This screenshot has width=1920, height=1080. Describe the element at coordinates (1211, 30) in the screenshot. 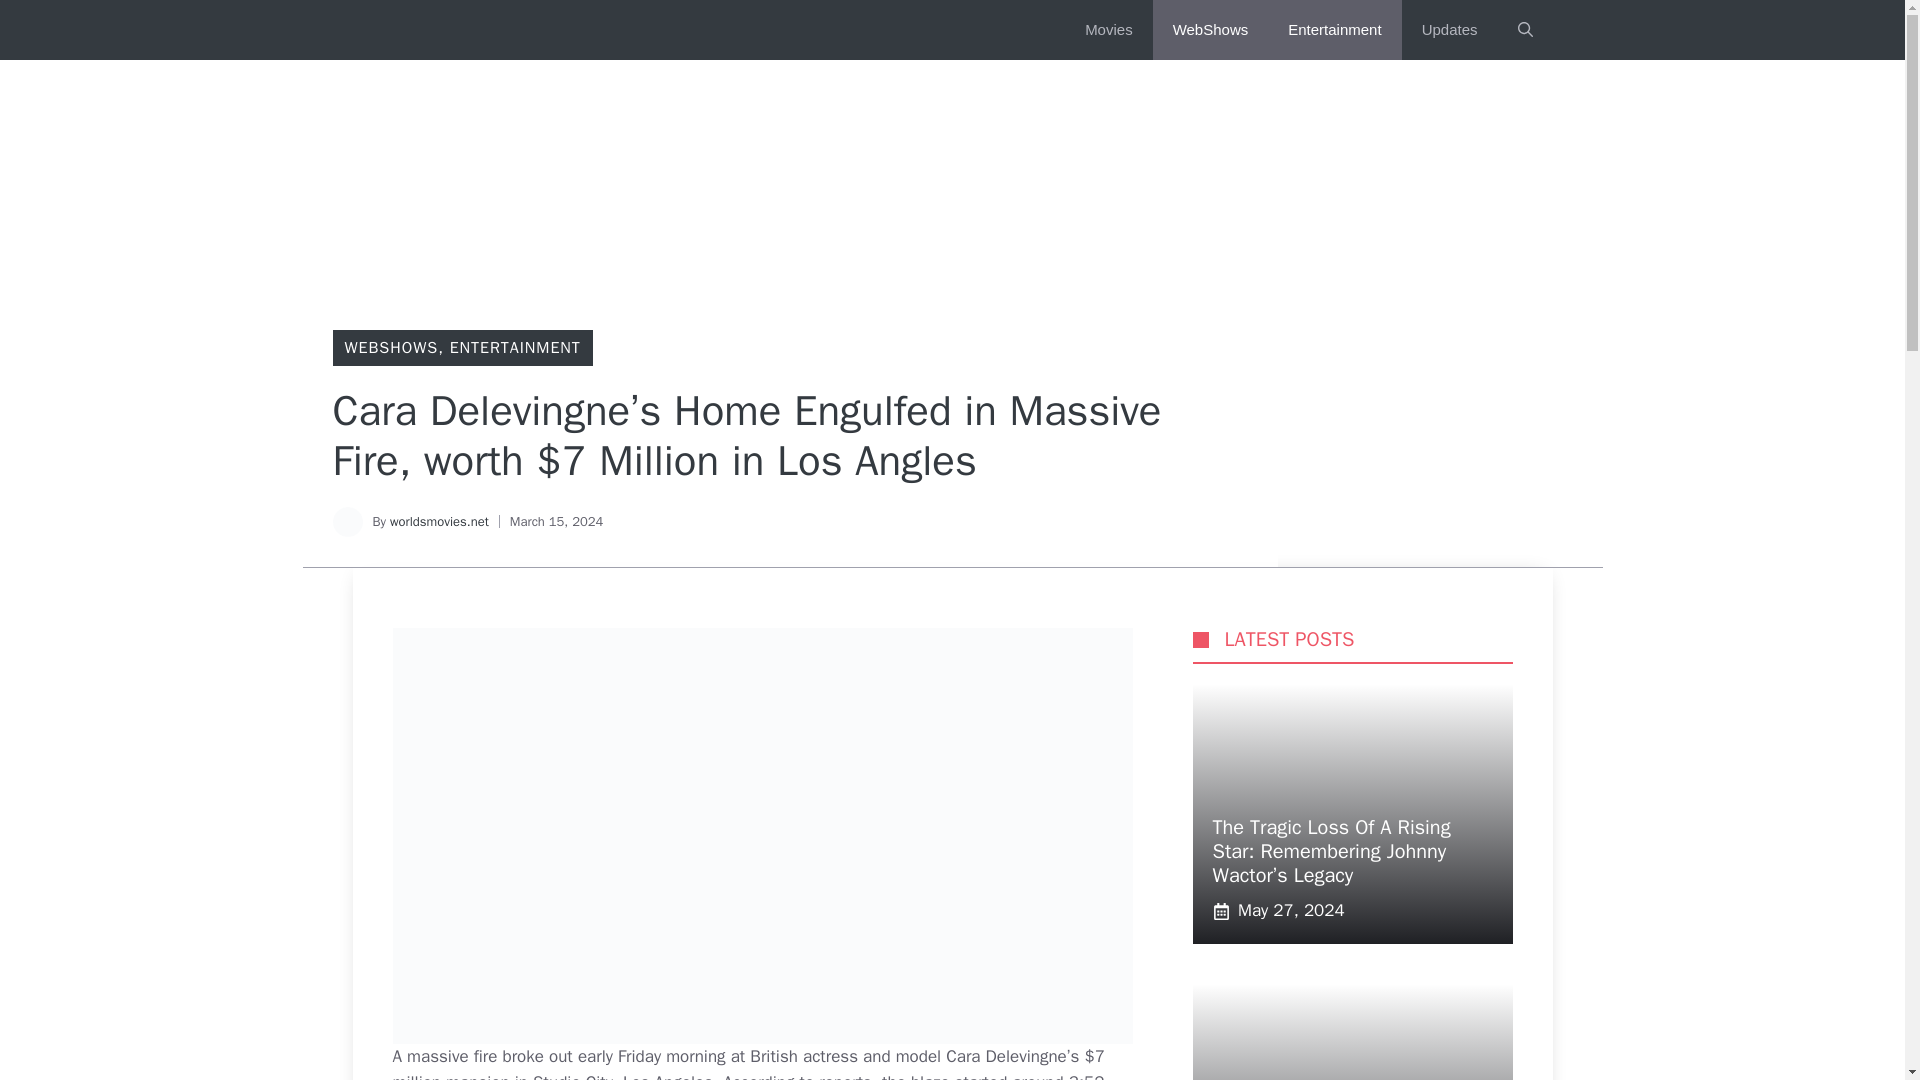

I see `WebShows` at that location.